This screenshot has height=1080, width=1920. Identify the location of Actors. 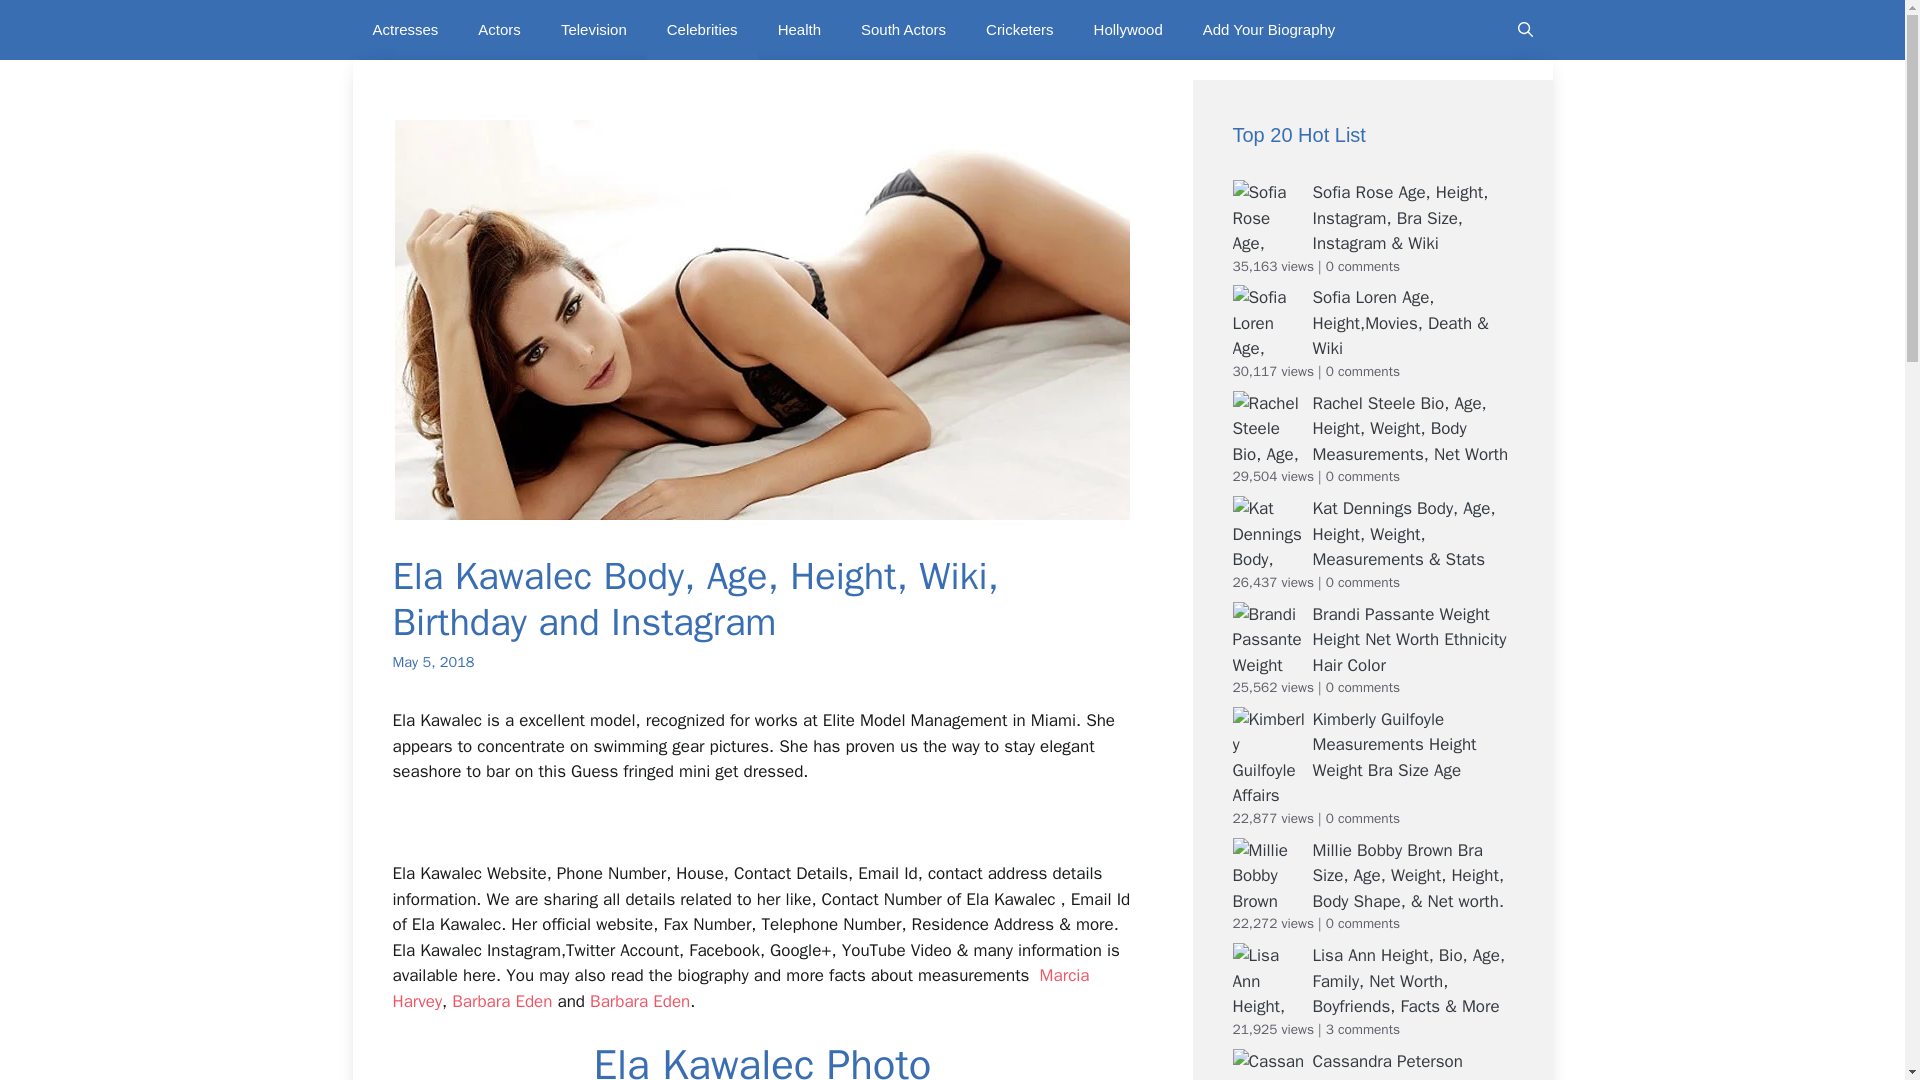
(500, 30).